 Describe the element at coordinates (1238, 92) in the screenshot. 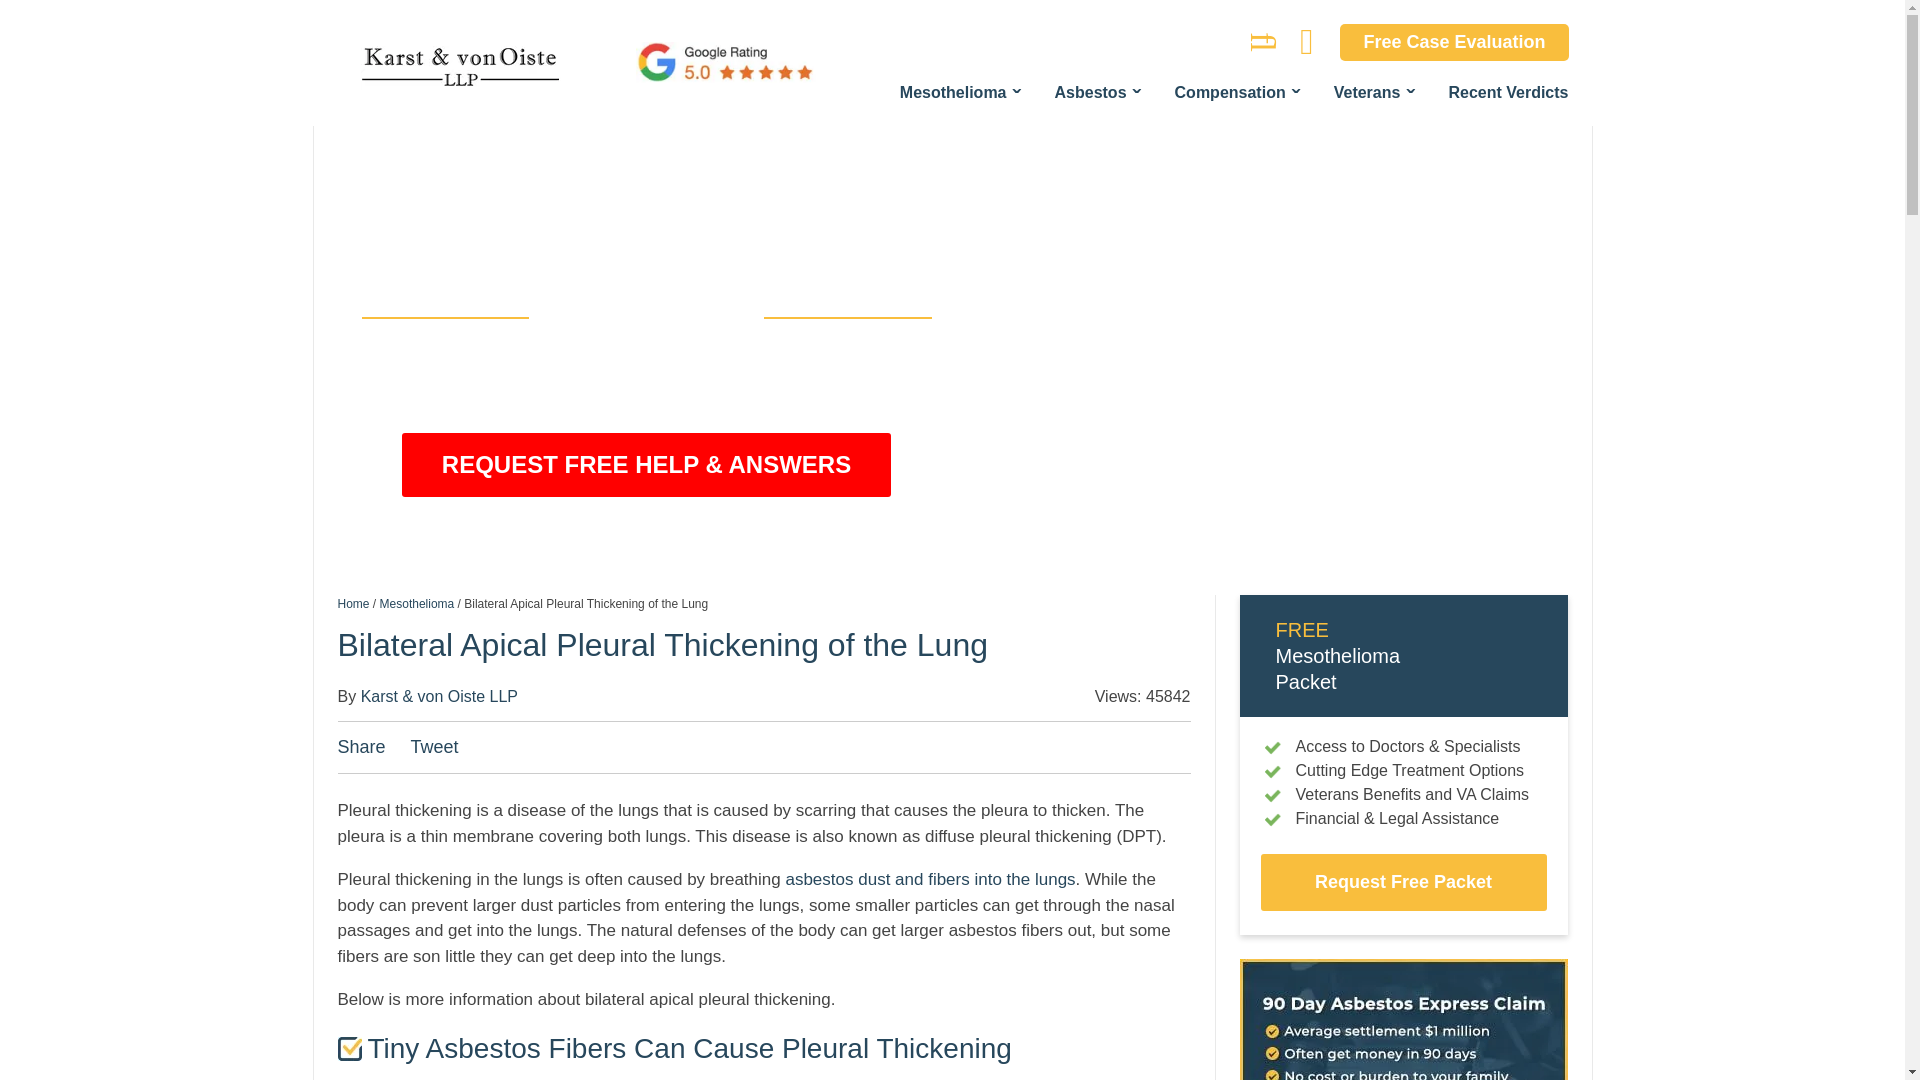

I see `Compensation` at that location.